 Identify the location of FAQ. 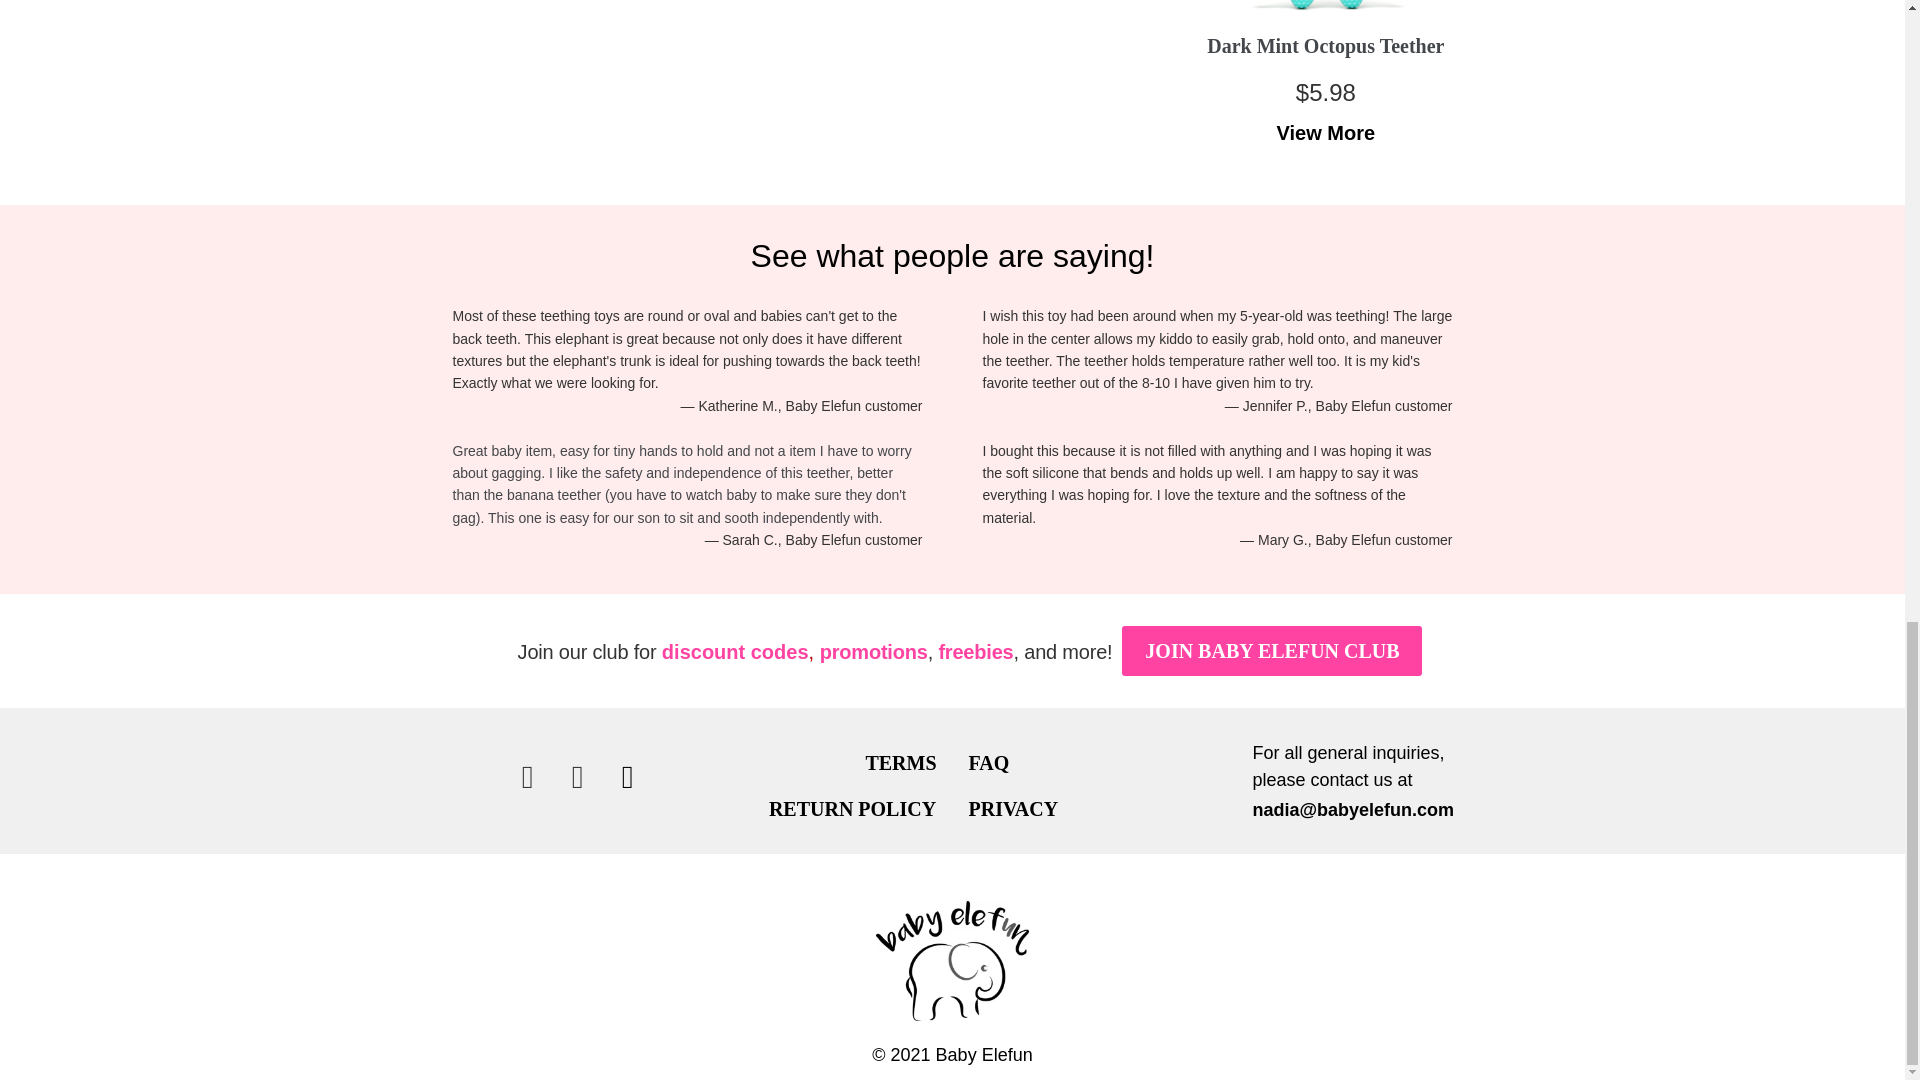
(988, 762).